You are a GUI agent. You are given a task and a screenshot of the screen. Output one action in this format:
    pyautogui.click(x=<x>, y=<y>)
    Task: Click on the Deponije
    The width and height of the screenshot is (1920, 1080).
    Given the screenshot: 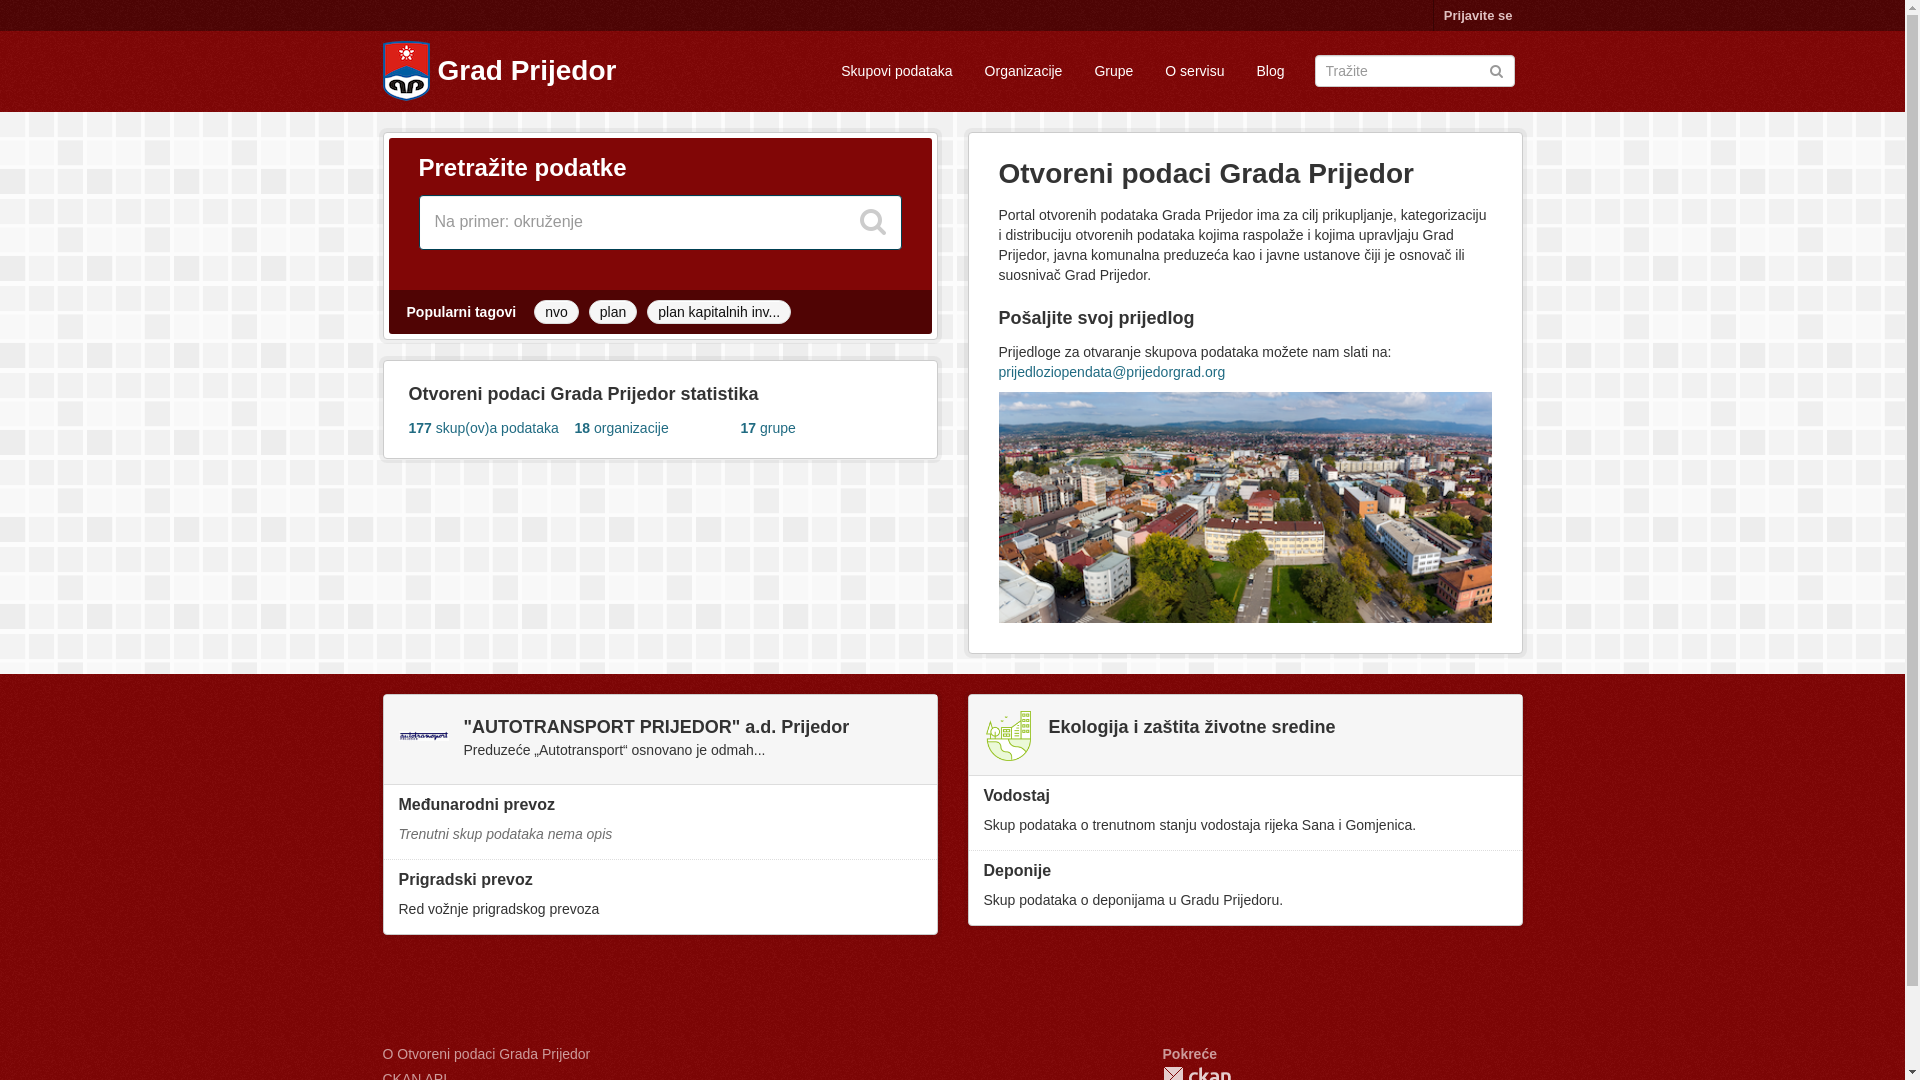 What is the action you would take?
    pyautogui.click(x=1018, y=870)
    